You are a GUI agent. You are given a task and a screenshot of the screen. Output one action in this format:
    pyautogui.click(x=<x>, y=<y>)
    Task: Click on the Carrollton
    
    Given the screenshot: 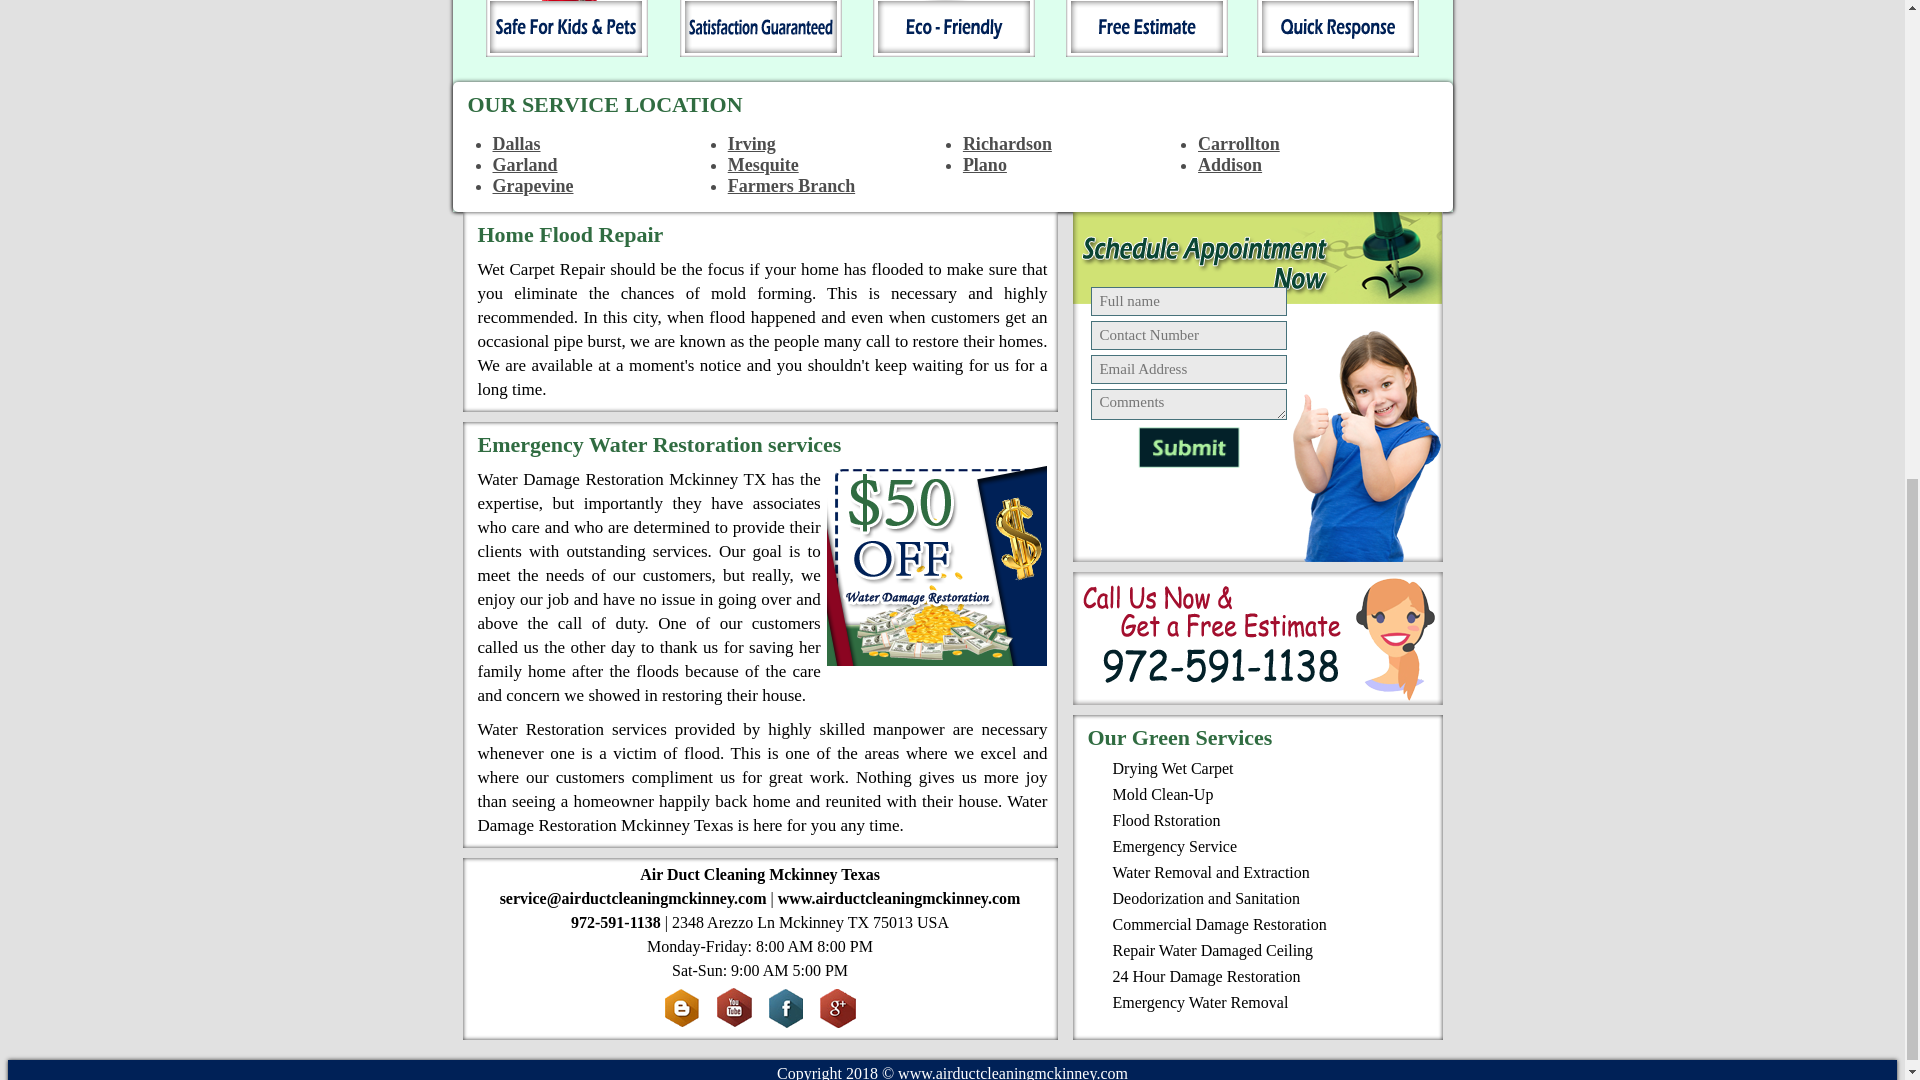 What is the action you would take?
    pyautogui.click(x=1239, y=144)
    